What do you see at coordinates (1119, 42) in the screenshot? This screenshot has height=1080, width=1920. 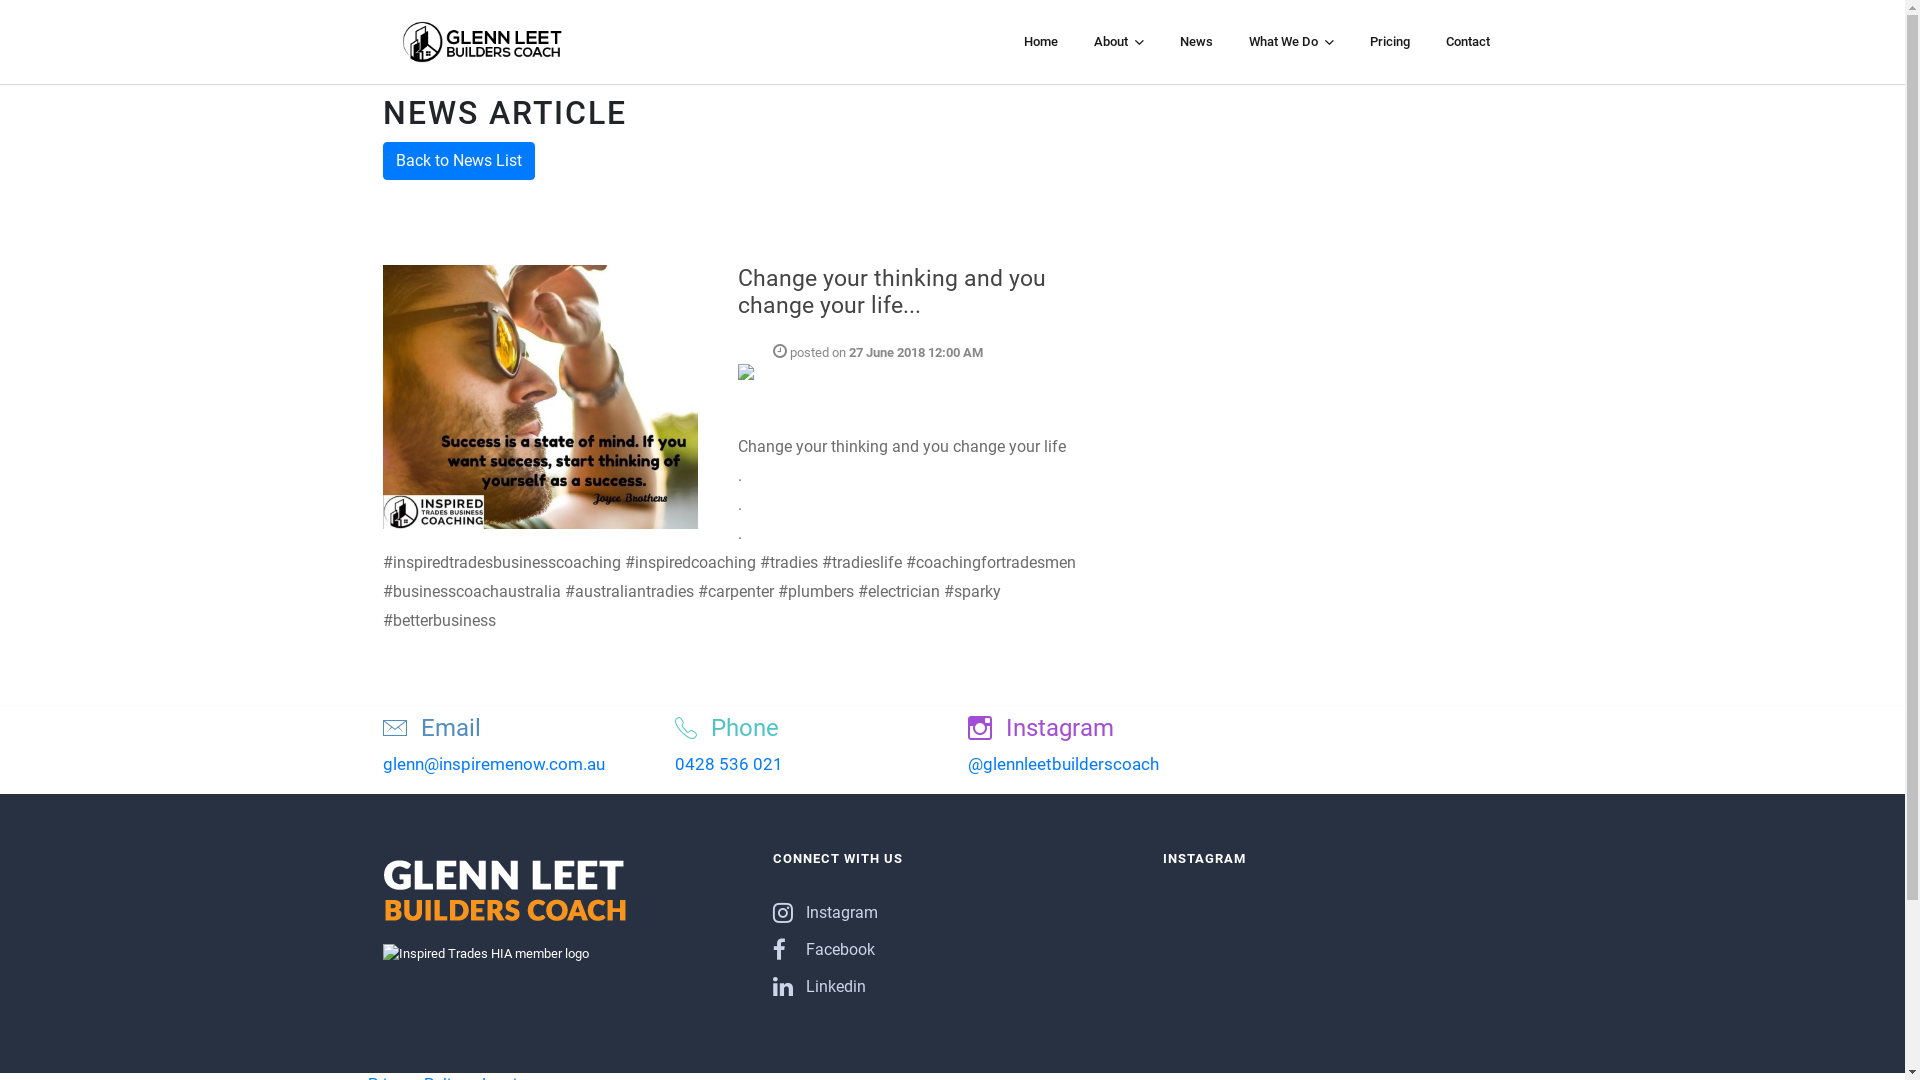 I see `About` at bounding box center [1119, 42].